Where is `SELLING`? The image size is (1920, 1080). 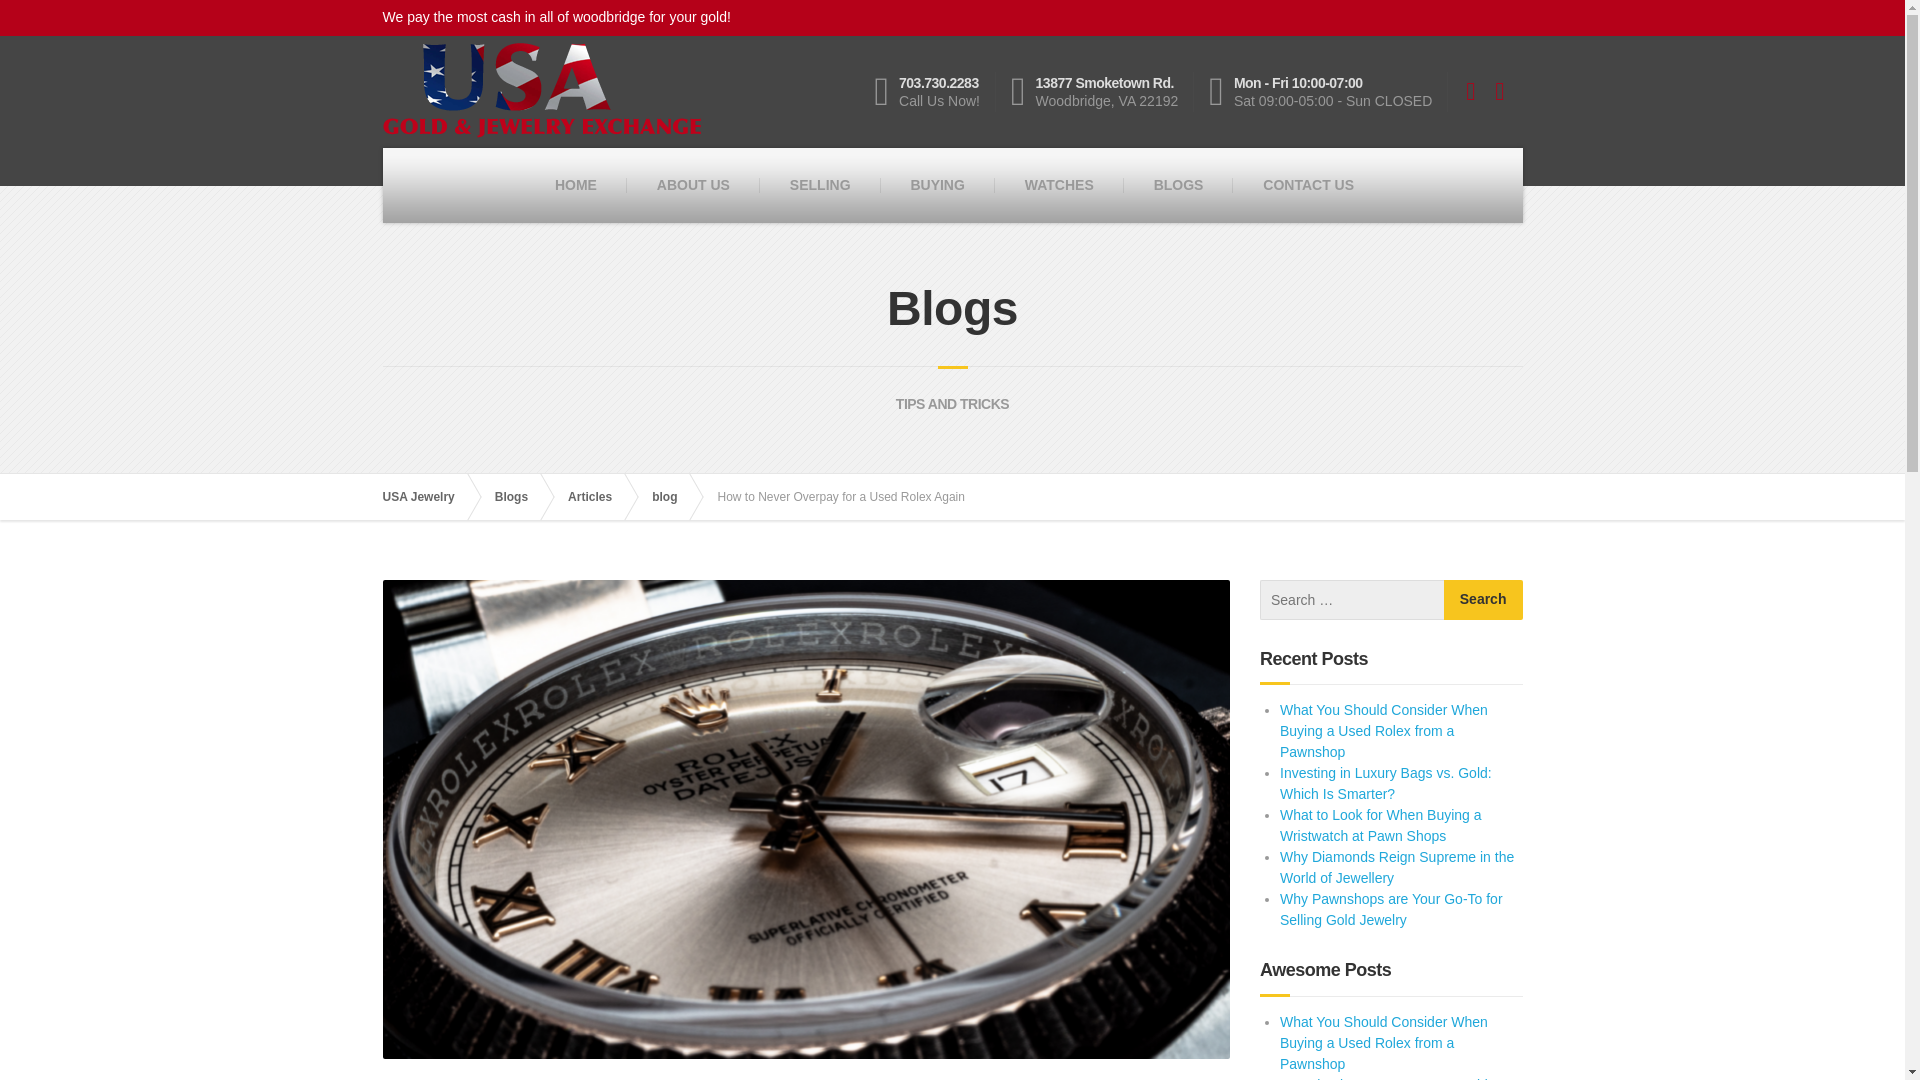
SELLING is located at coordinates (820, 184).